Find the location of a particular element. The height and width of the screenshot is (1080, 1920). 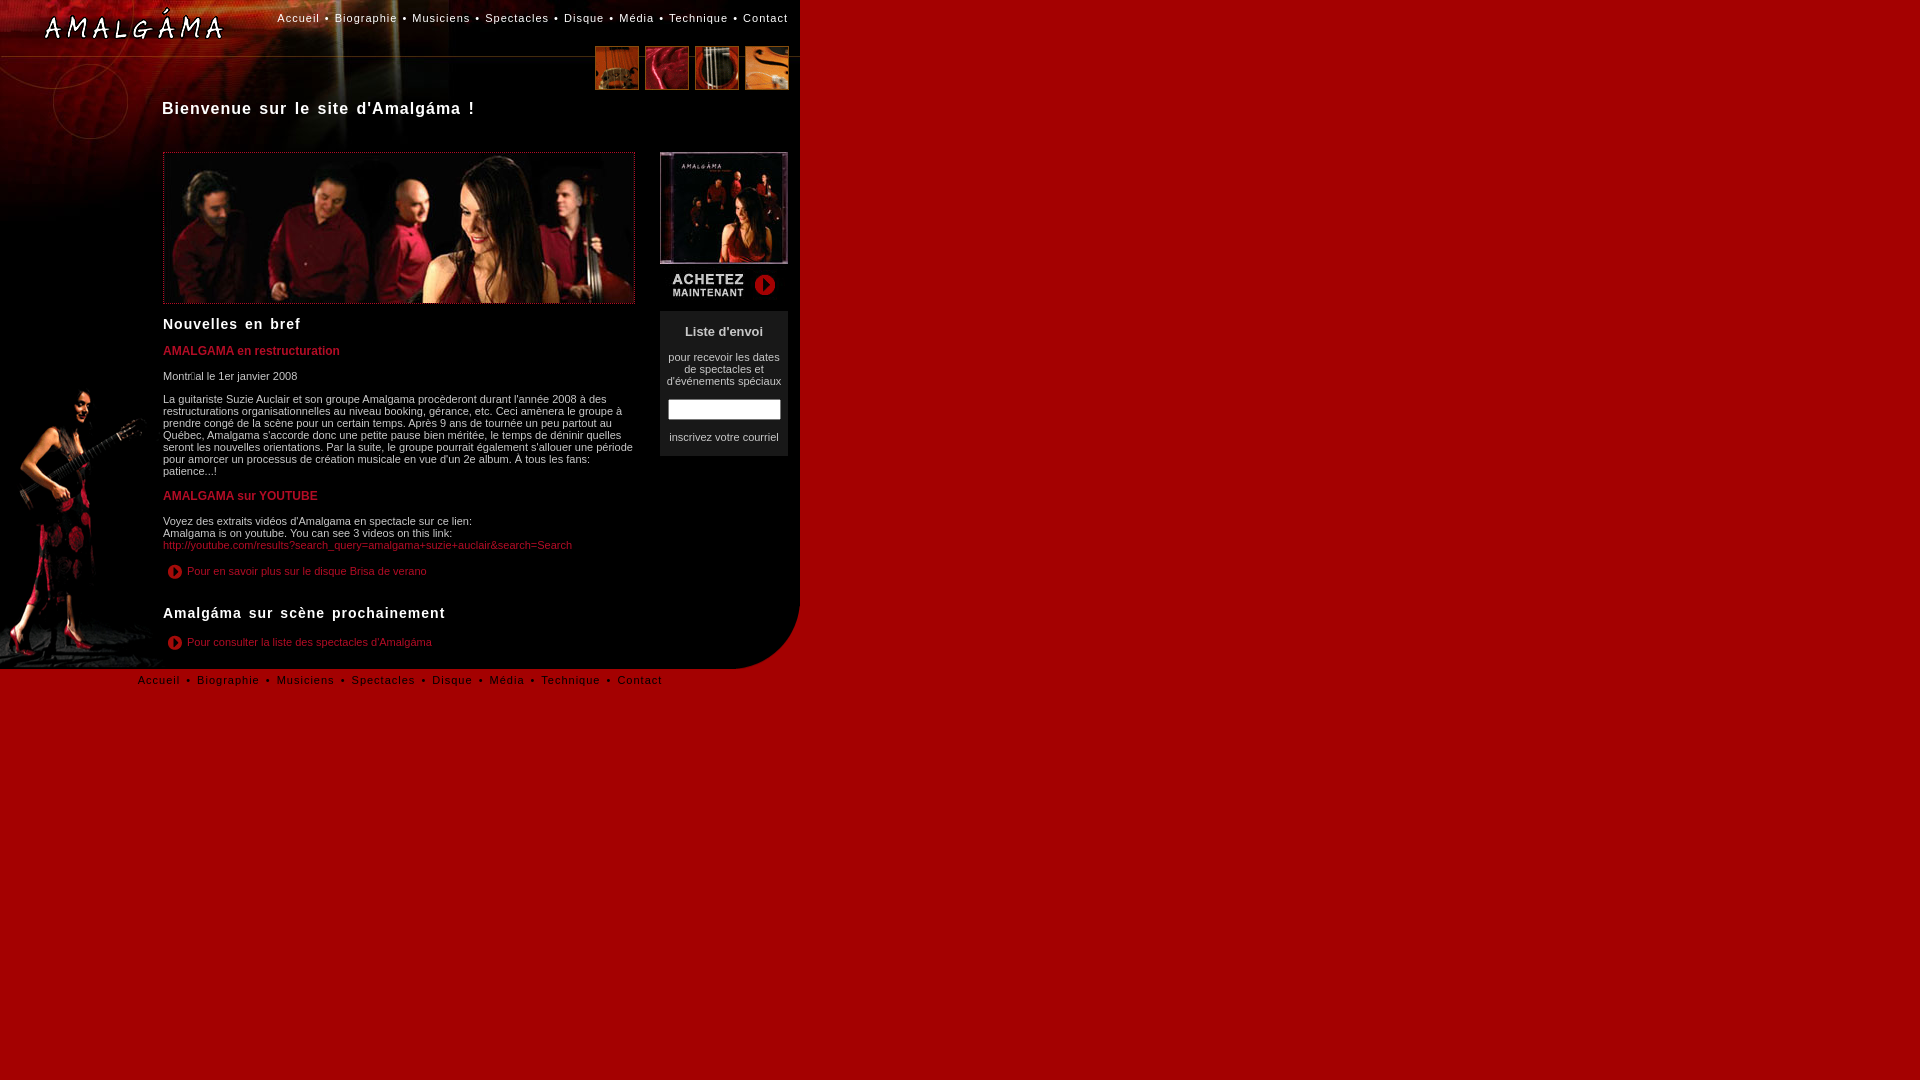

Musiciens is located at coordinates (441, 18).